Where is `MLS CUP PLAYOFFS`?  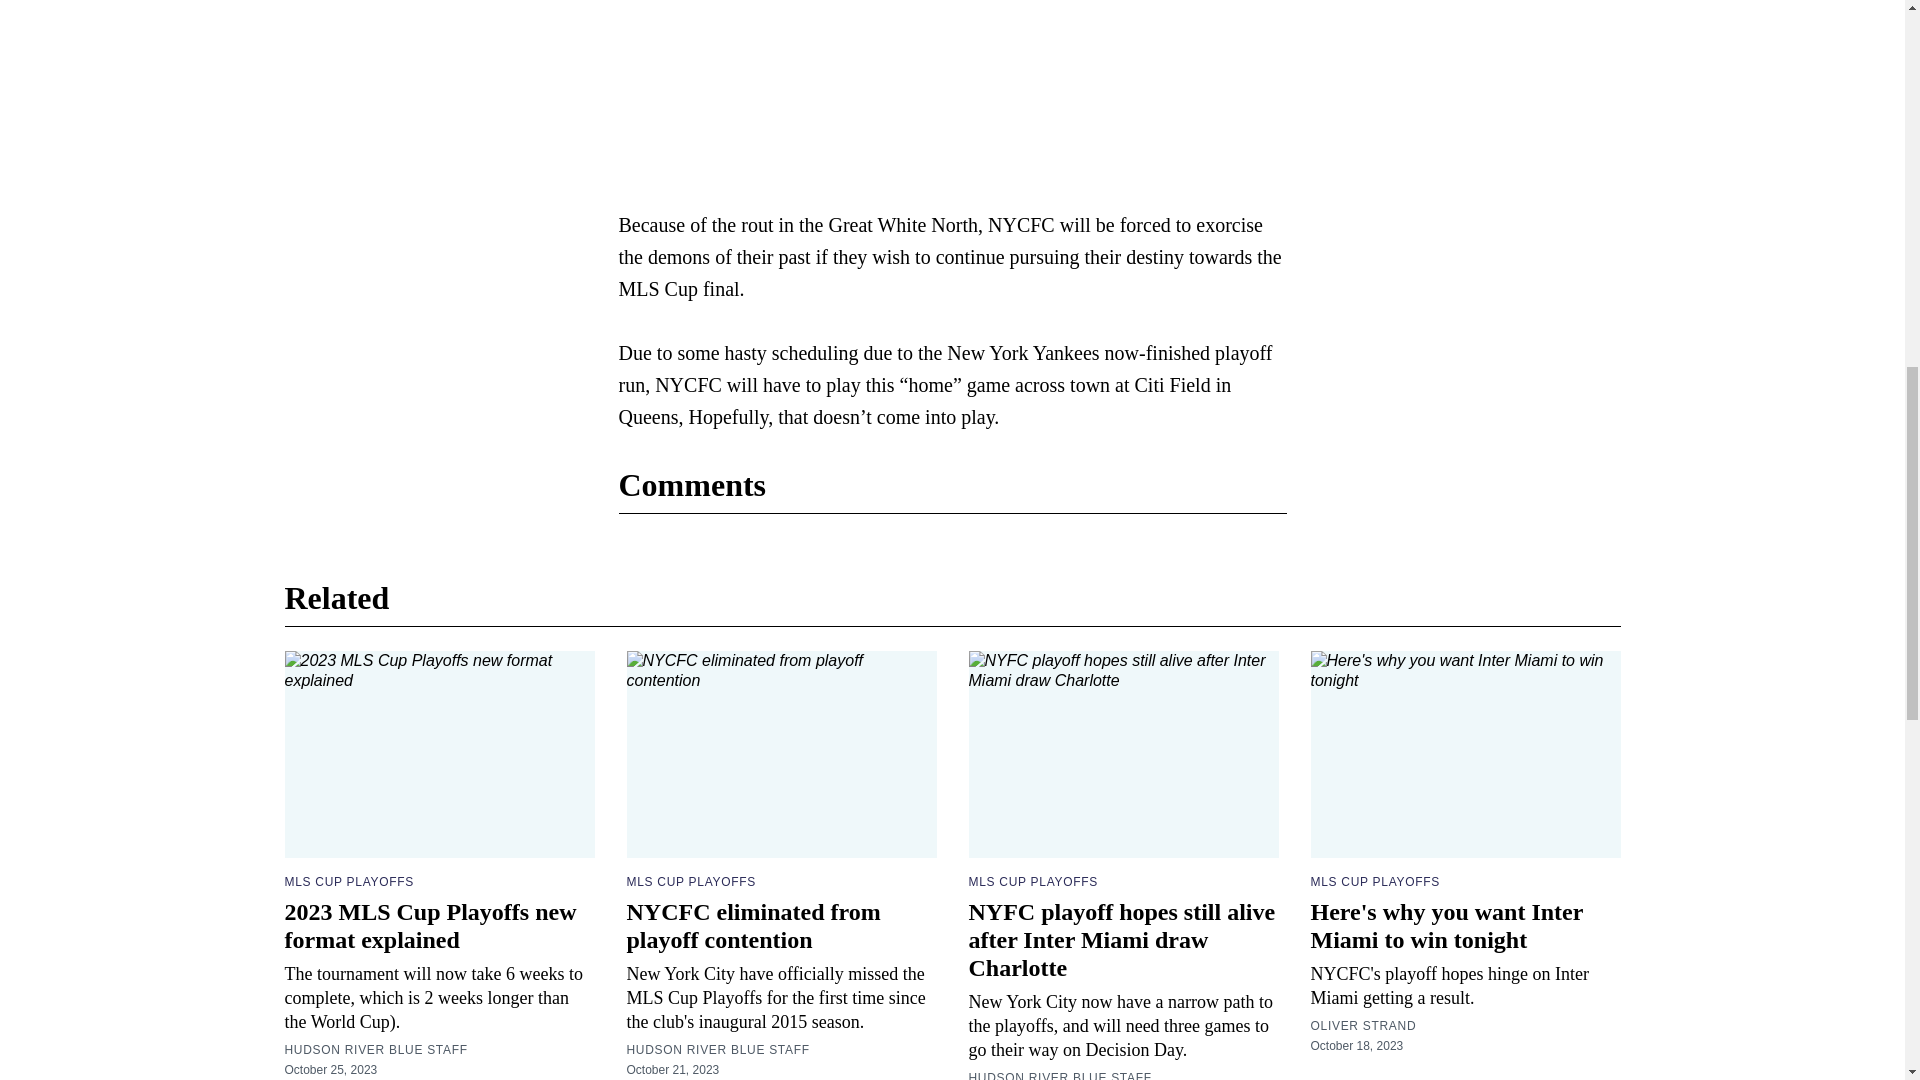 MLS CUP PLAYOFFS is located at coordinates (348, 881).